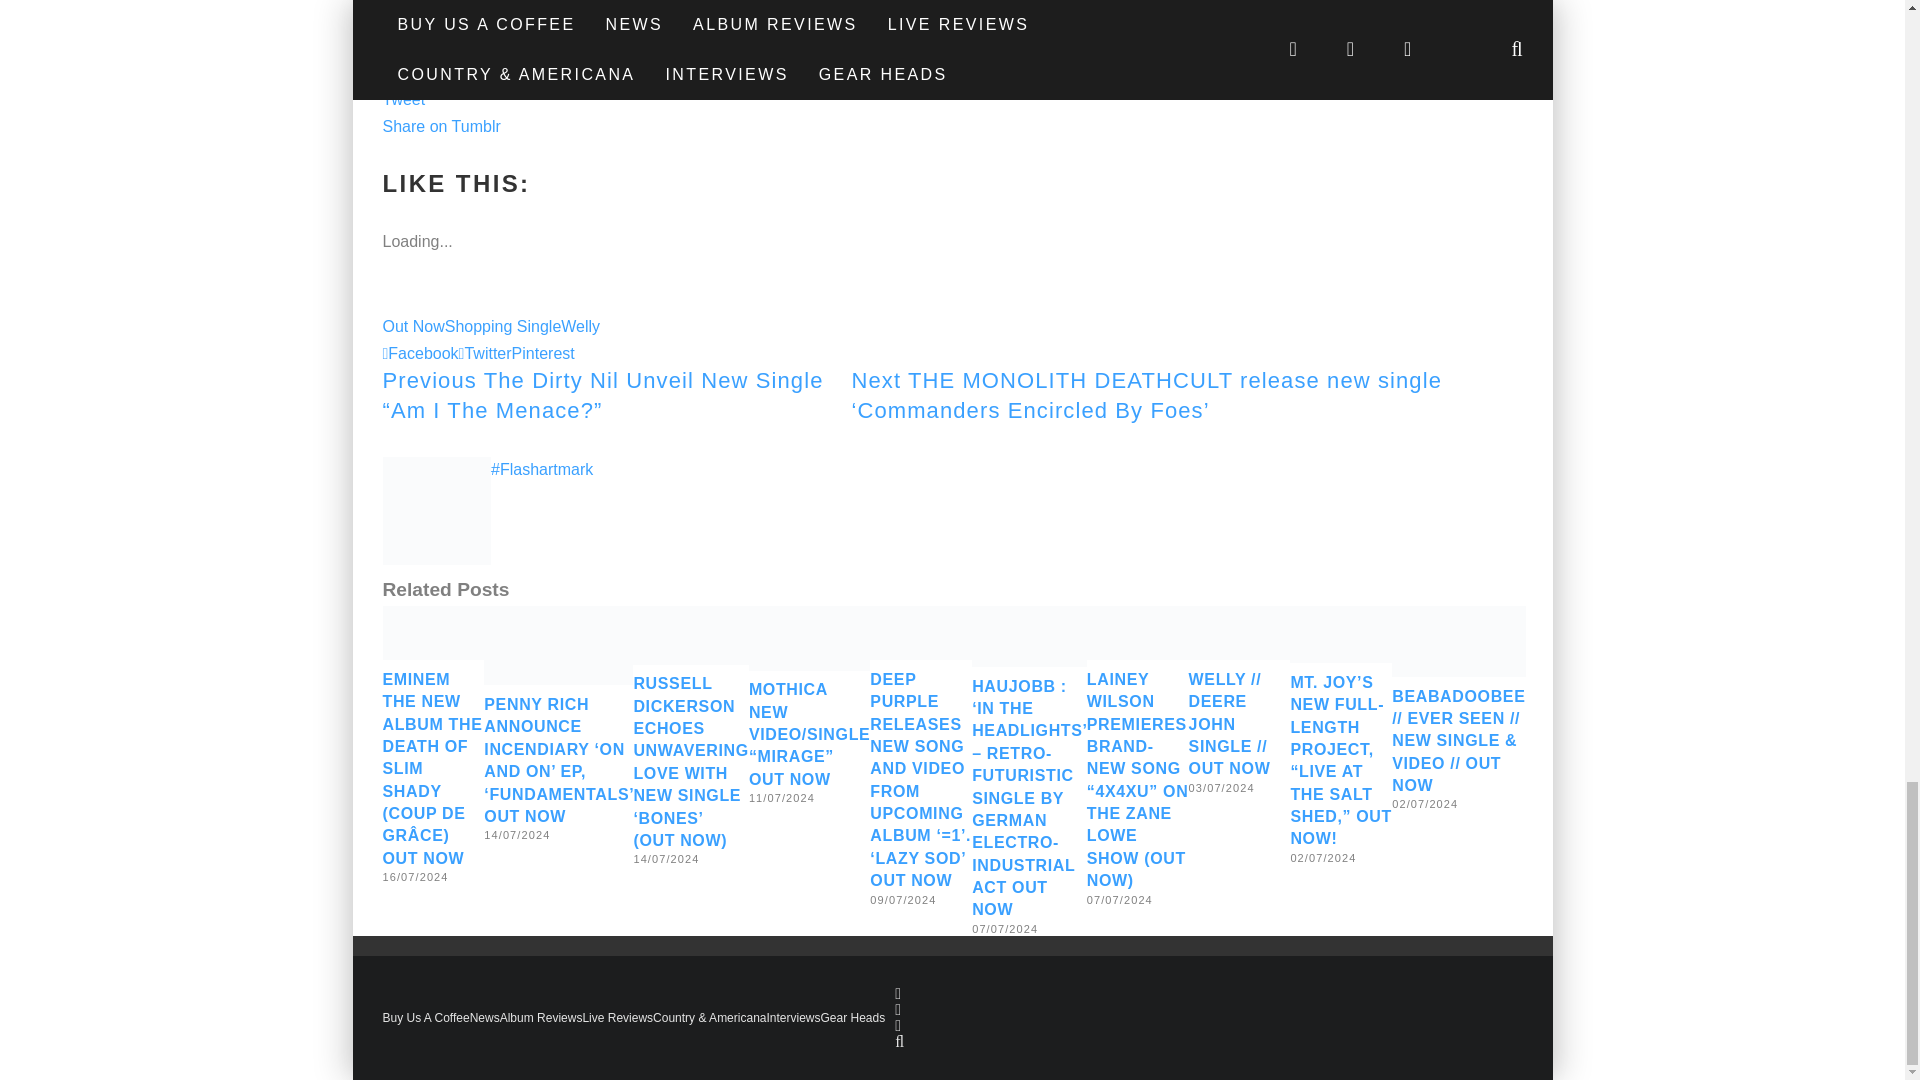 Image resolution: width=1920 pixels, height=1080 pixels. What do you see at coordinates (580, 326) in the screenshot?
I see `Welly` at bounding box center [580, 326].